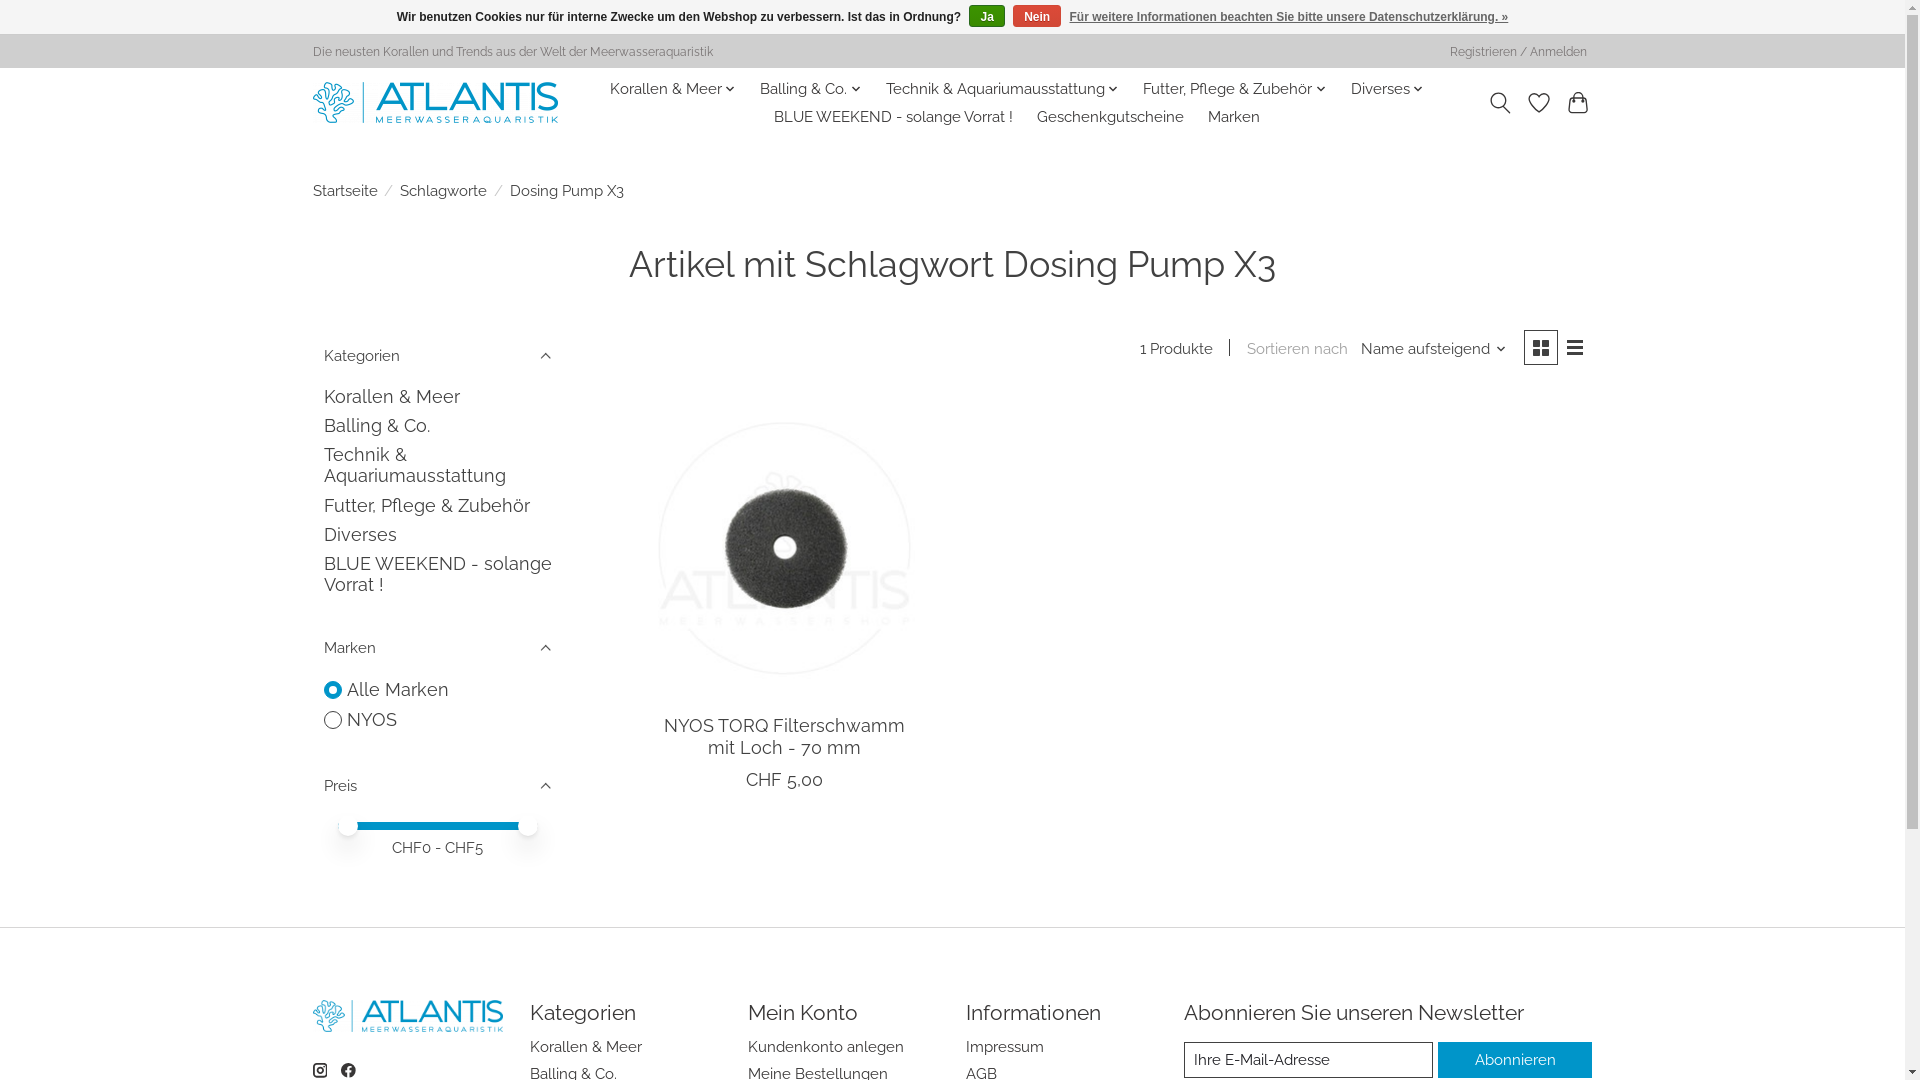 This screenshot has width=1920, height=1080. I want to click on Schlagworte, so click(444, 190).